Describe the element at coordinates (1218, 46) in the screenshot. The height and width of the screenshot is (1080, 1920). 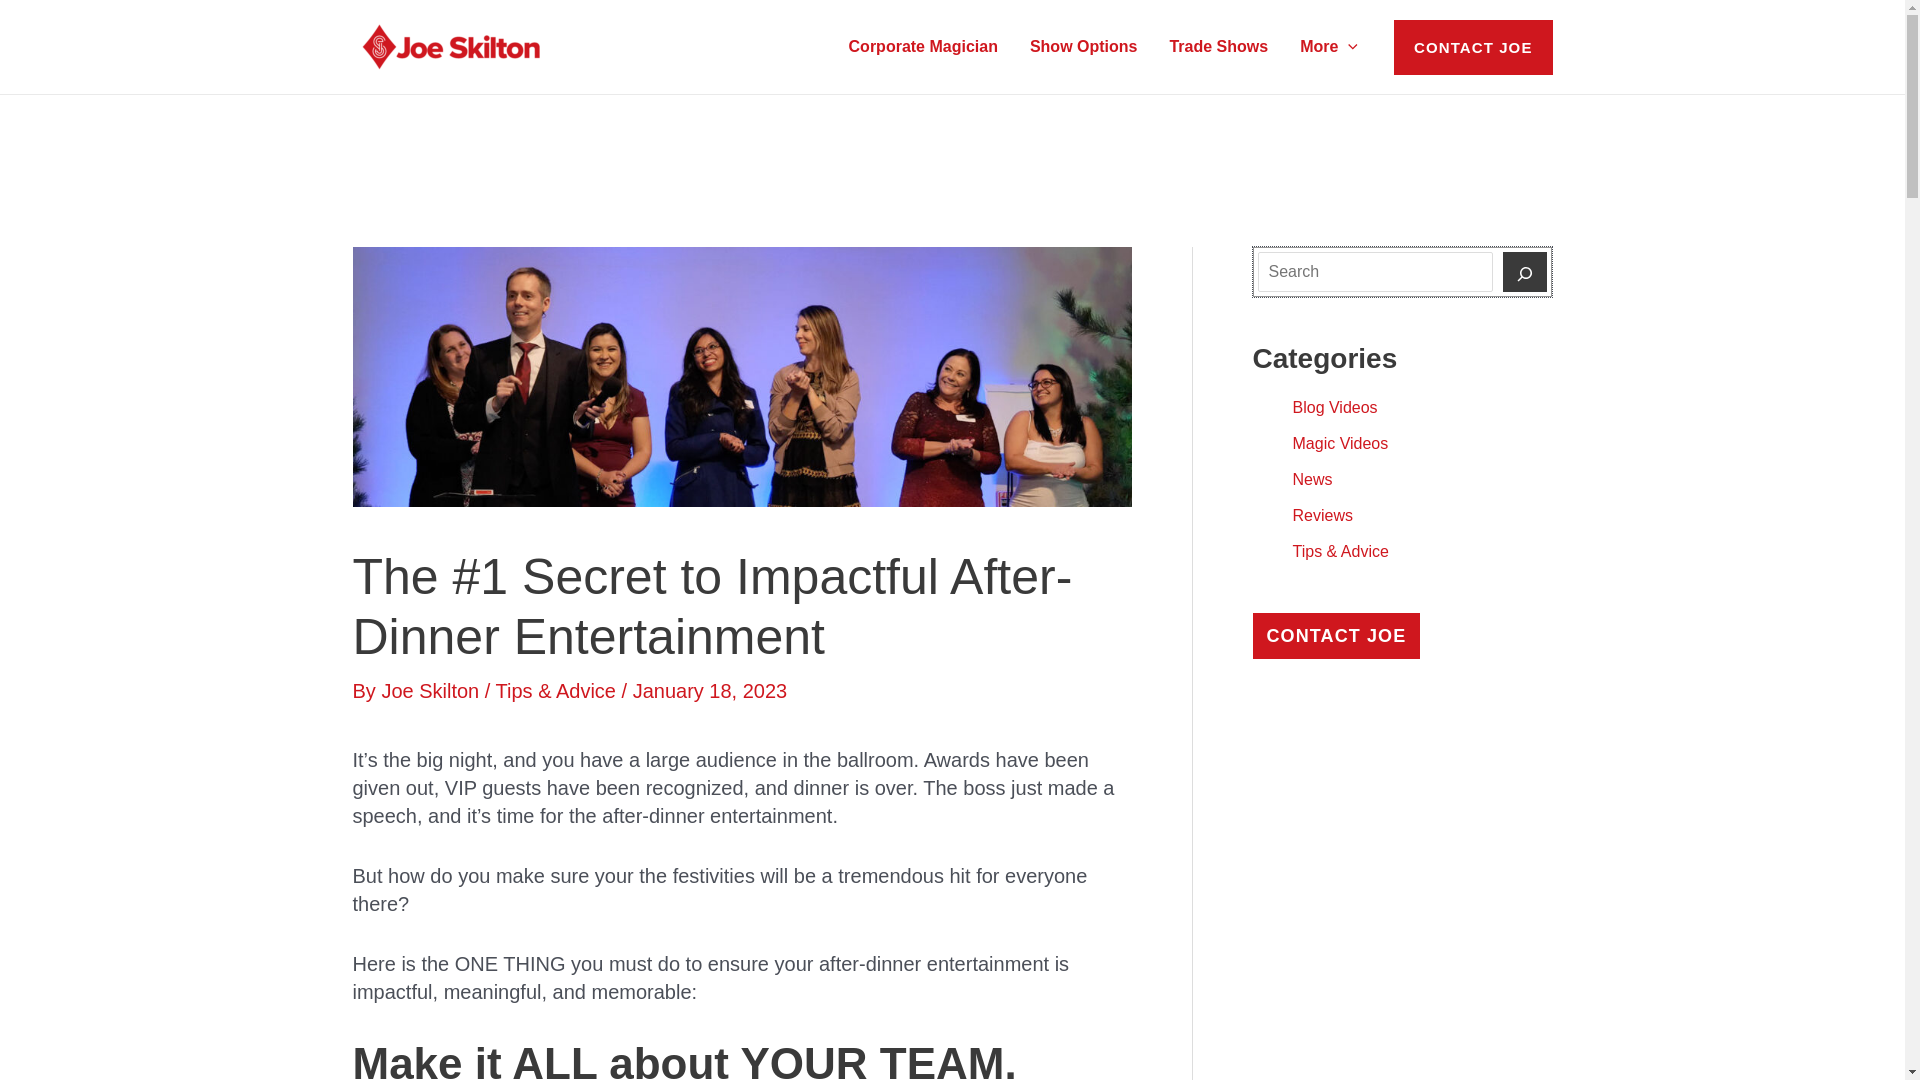
I see `Trade Shows` at that location.